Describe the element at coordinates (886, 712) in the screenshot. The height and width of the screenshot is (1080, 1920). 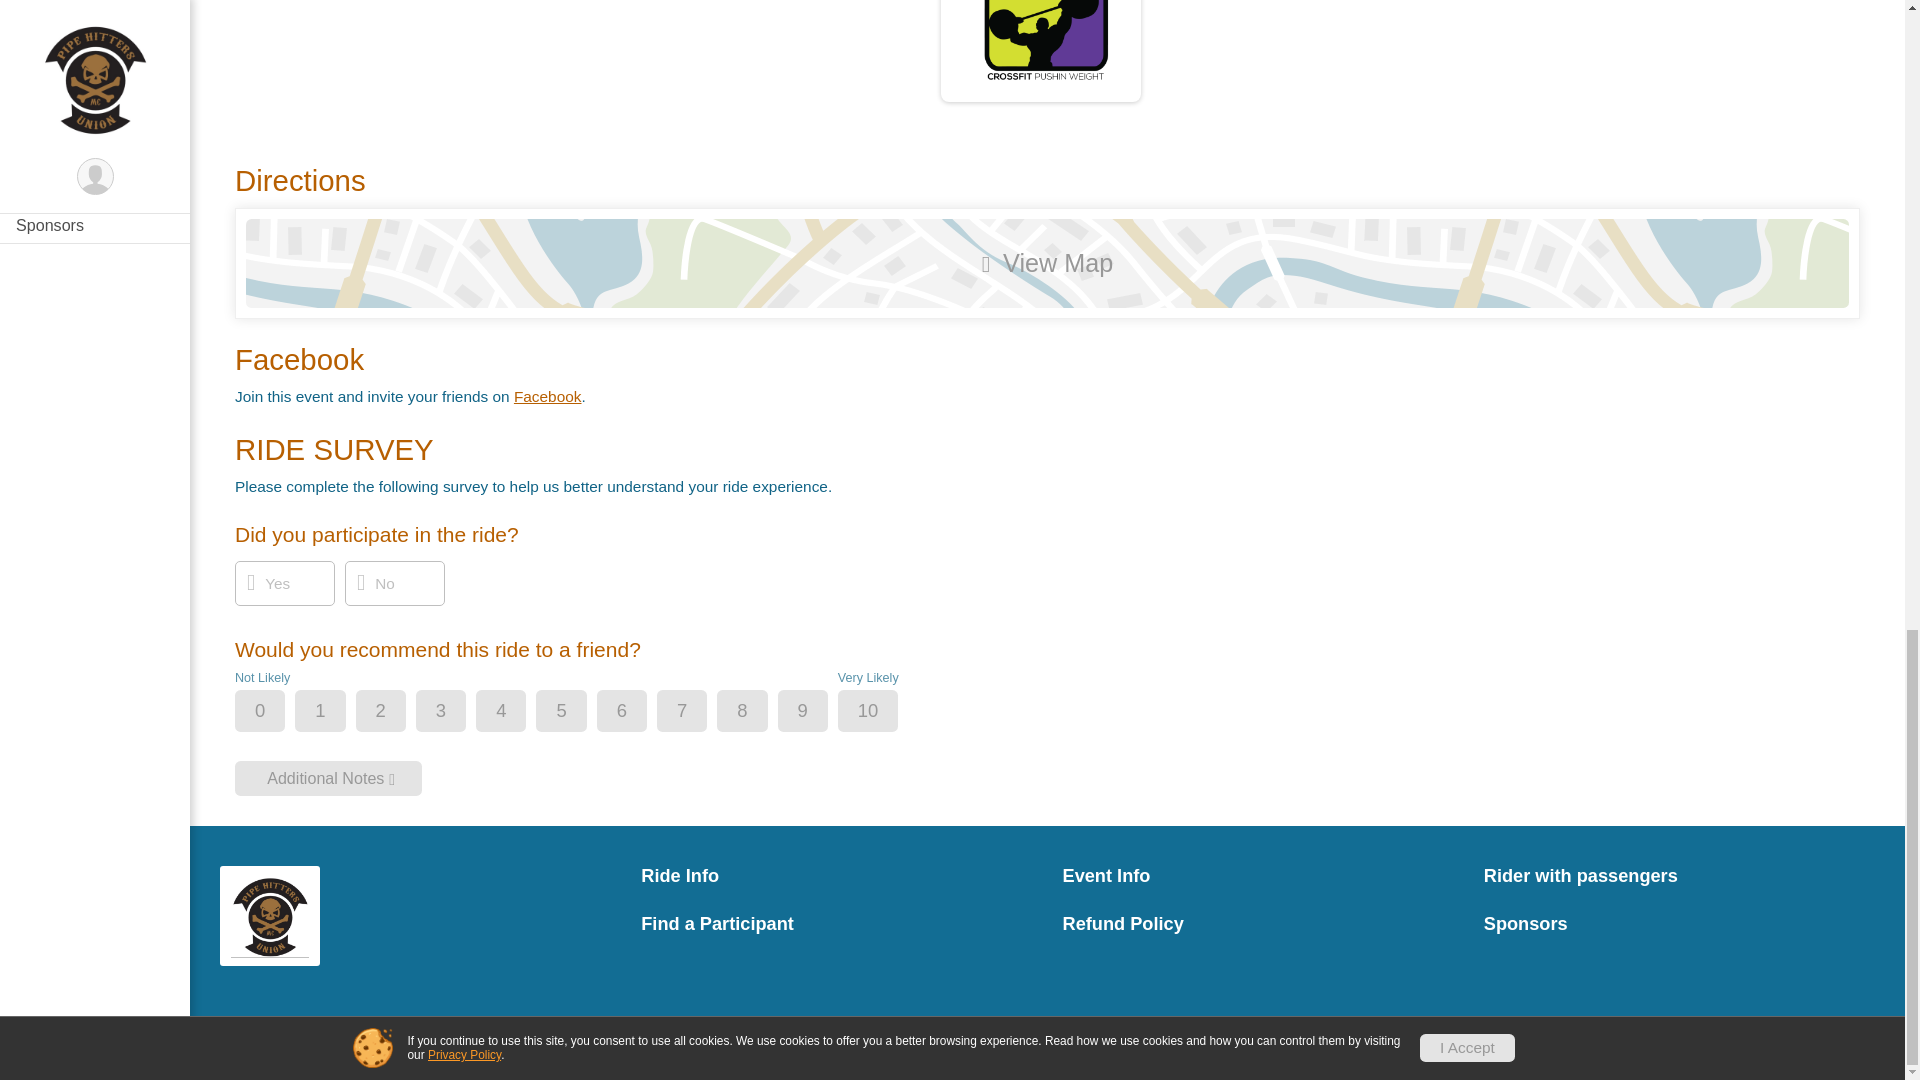
I see `10` at that location.